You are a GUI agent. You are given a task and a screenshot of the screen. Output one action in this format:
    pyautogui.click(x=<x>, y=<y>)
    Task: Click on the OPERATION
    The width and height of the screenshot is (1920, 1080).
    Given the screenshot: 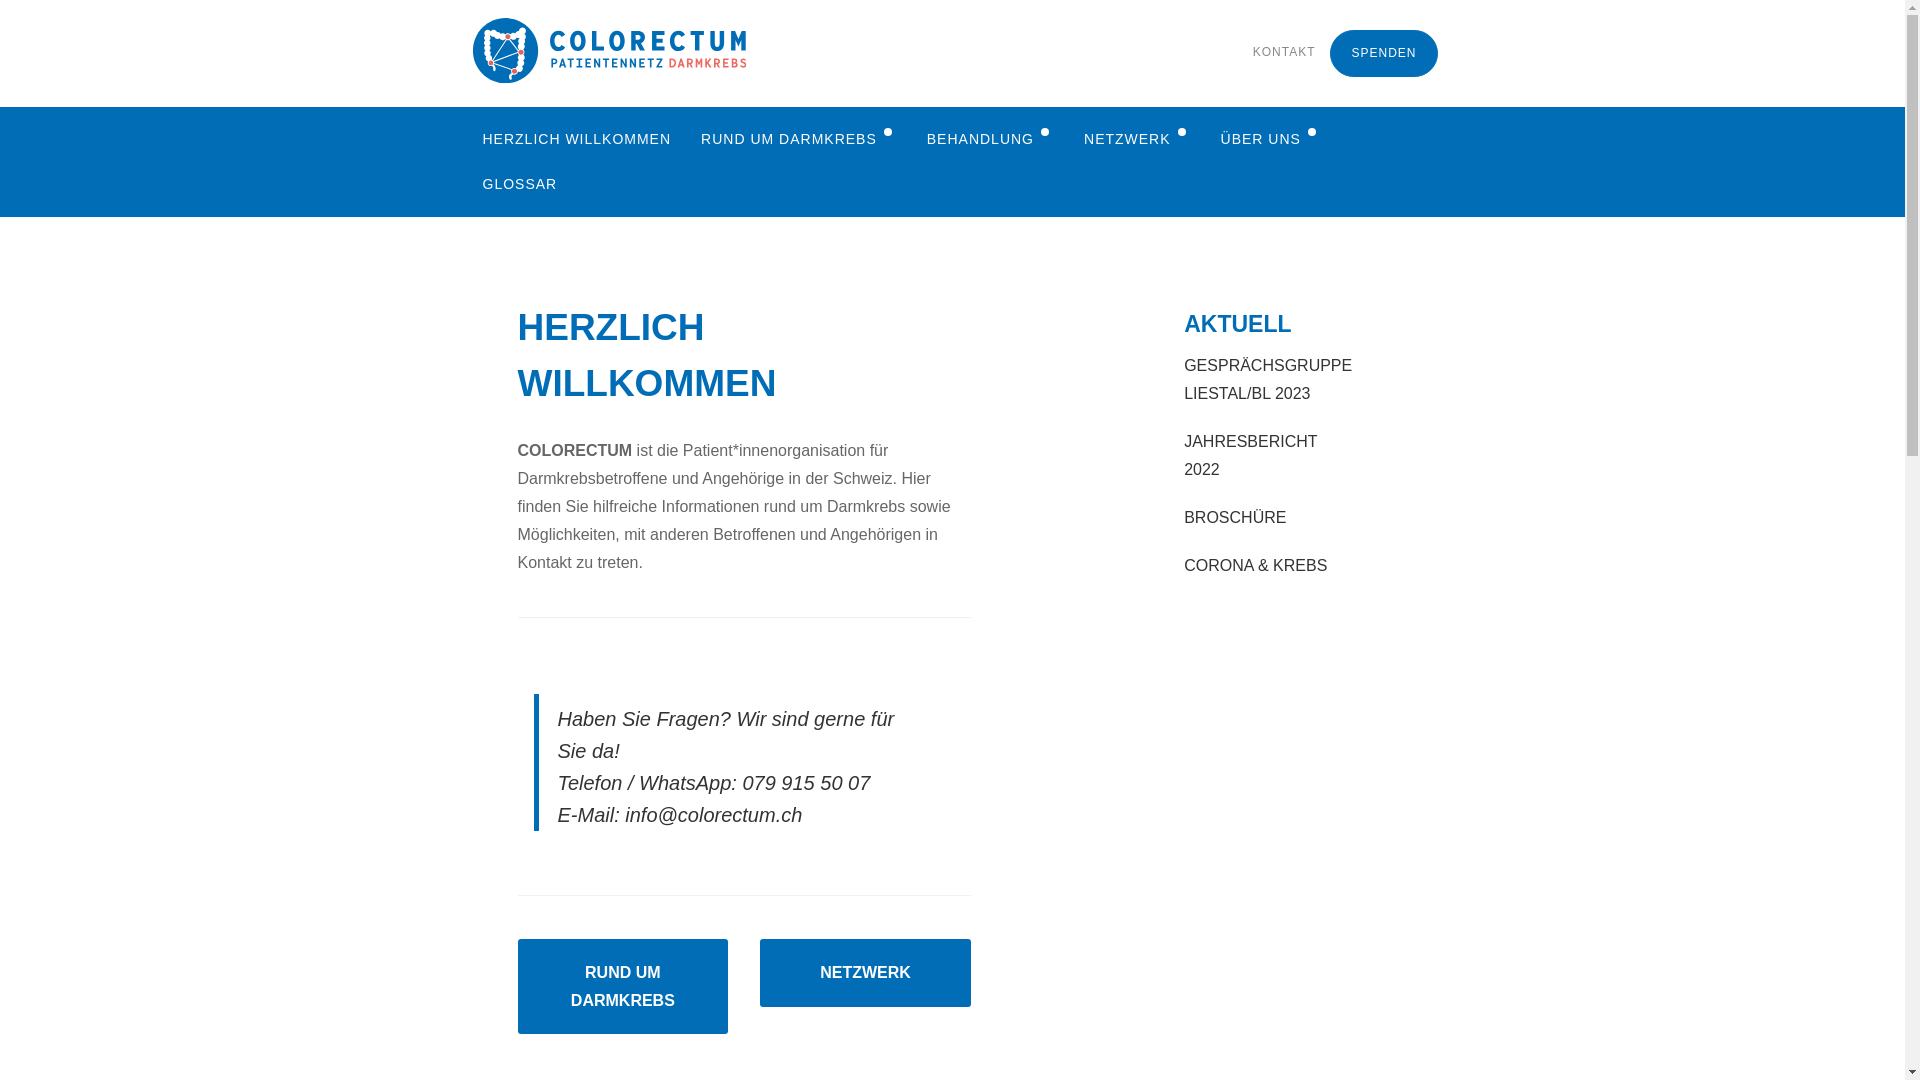 What is the action you would take?
    pyautogui.click(x=986, y=184)
    